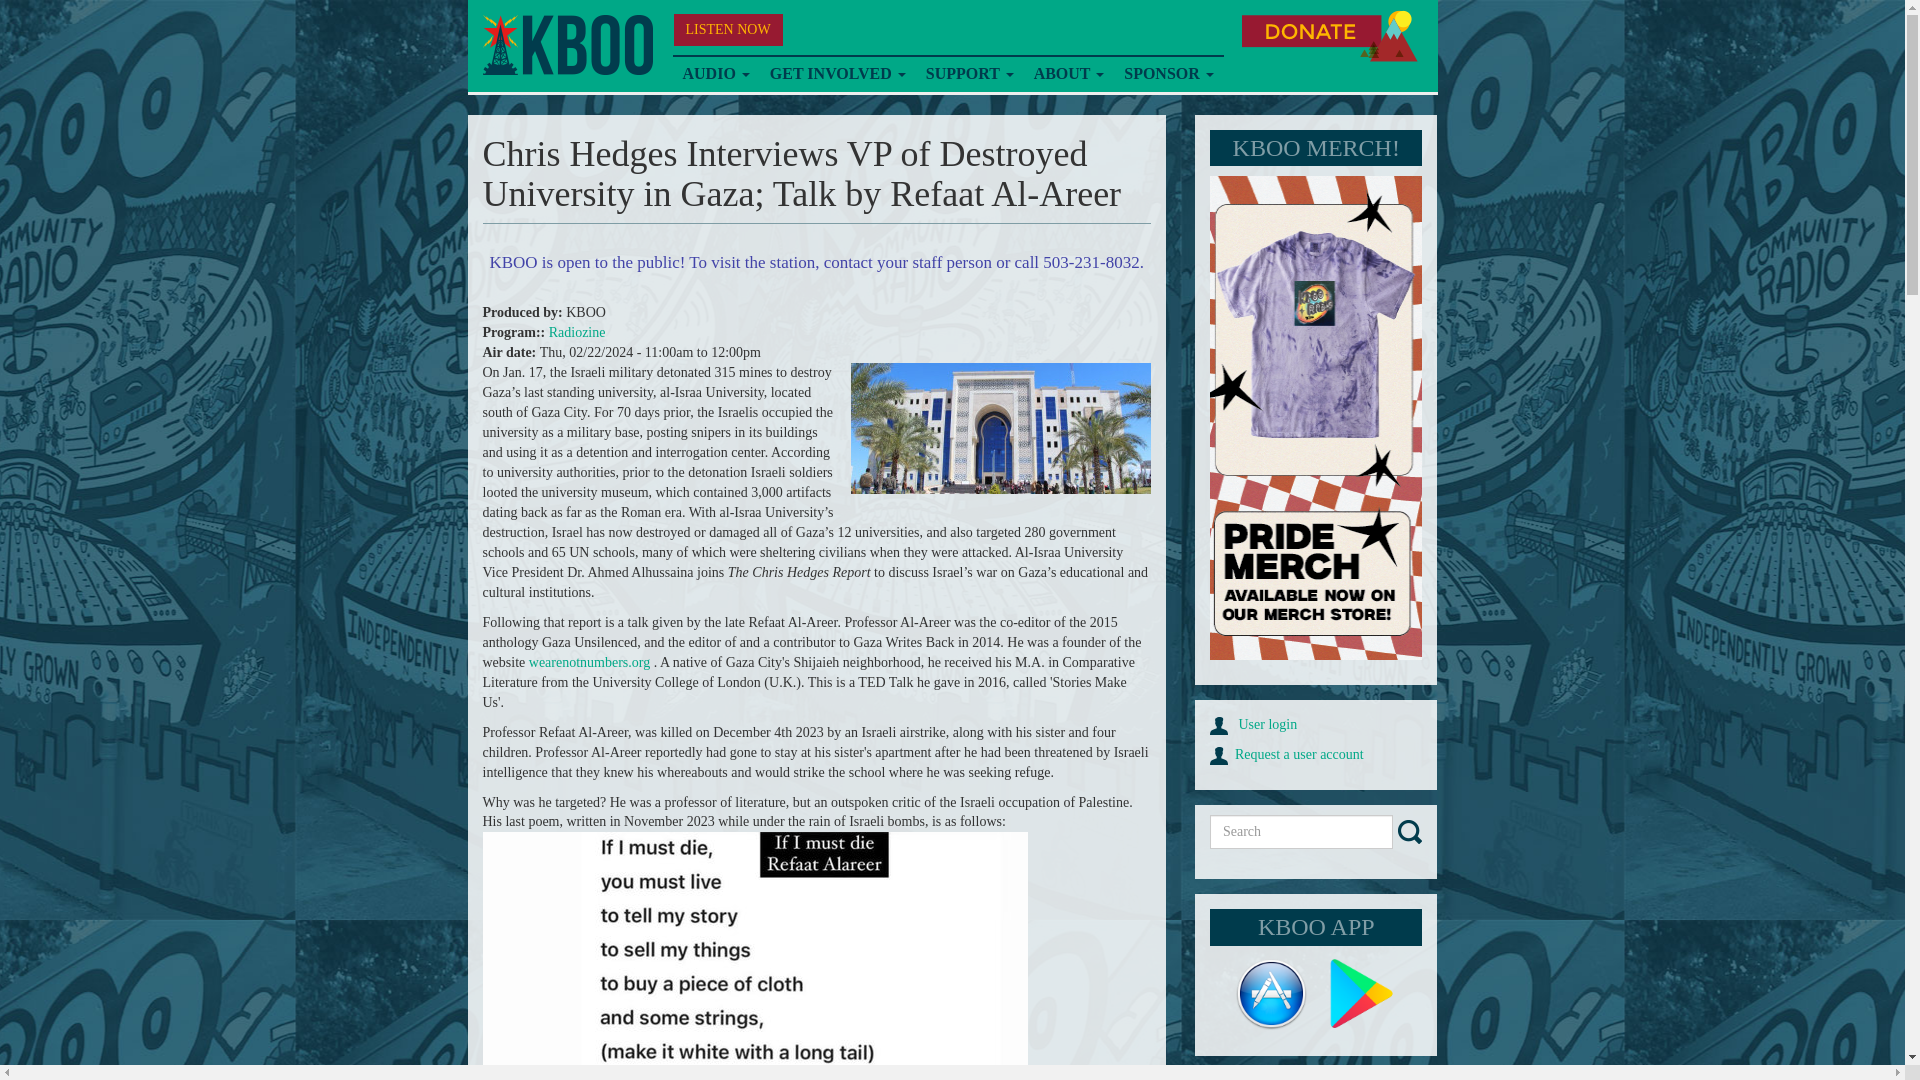  Describe the element at coordinates (1069, 74) in the screenshot. I see `ABOUT` at that location.